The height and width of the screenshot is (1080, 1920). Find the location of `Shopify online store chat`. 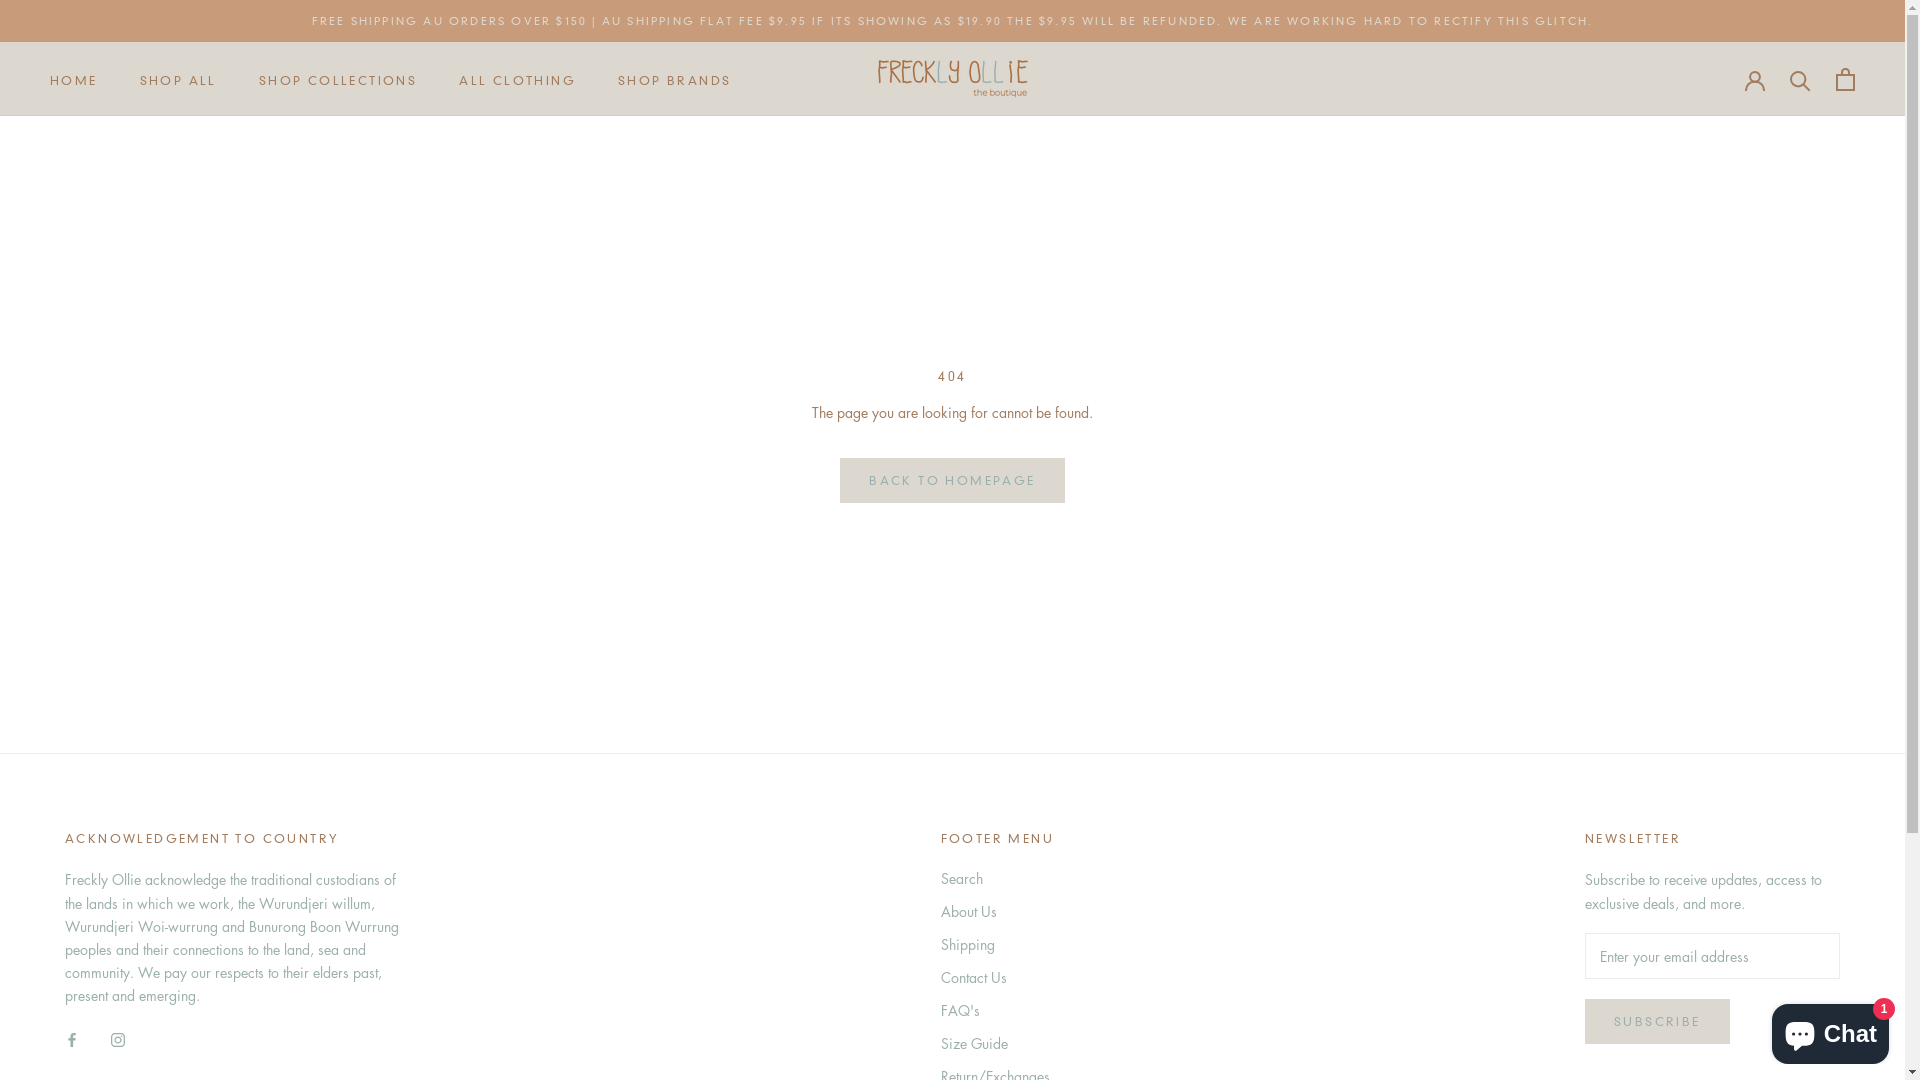

Shopify online store chat is located at coordinates (1830, 1030).